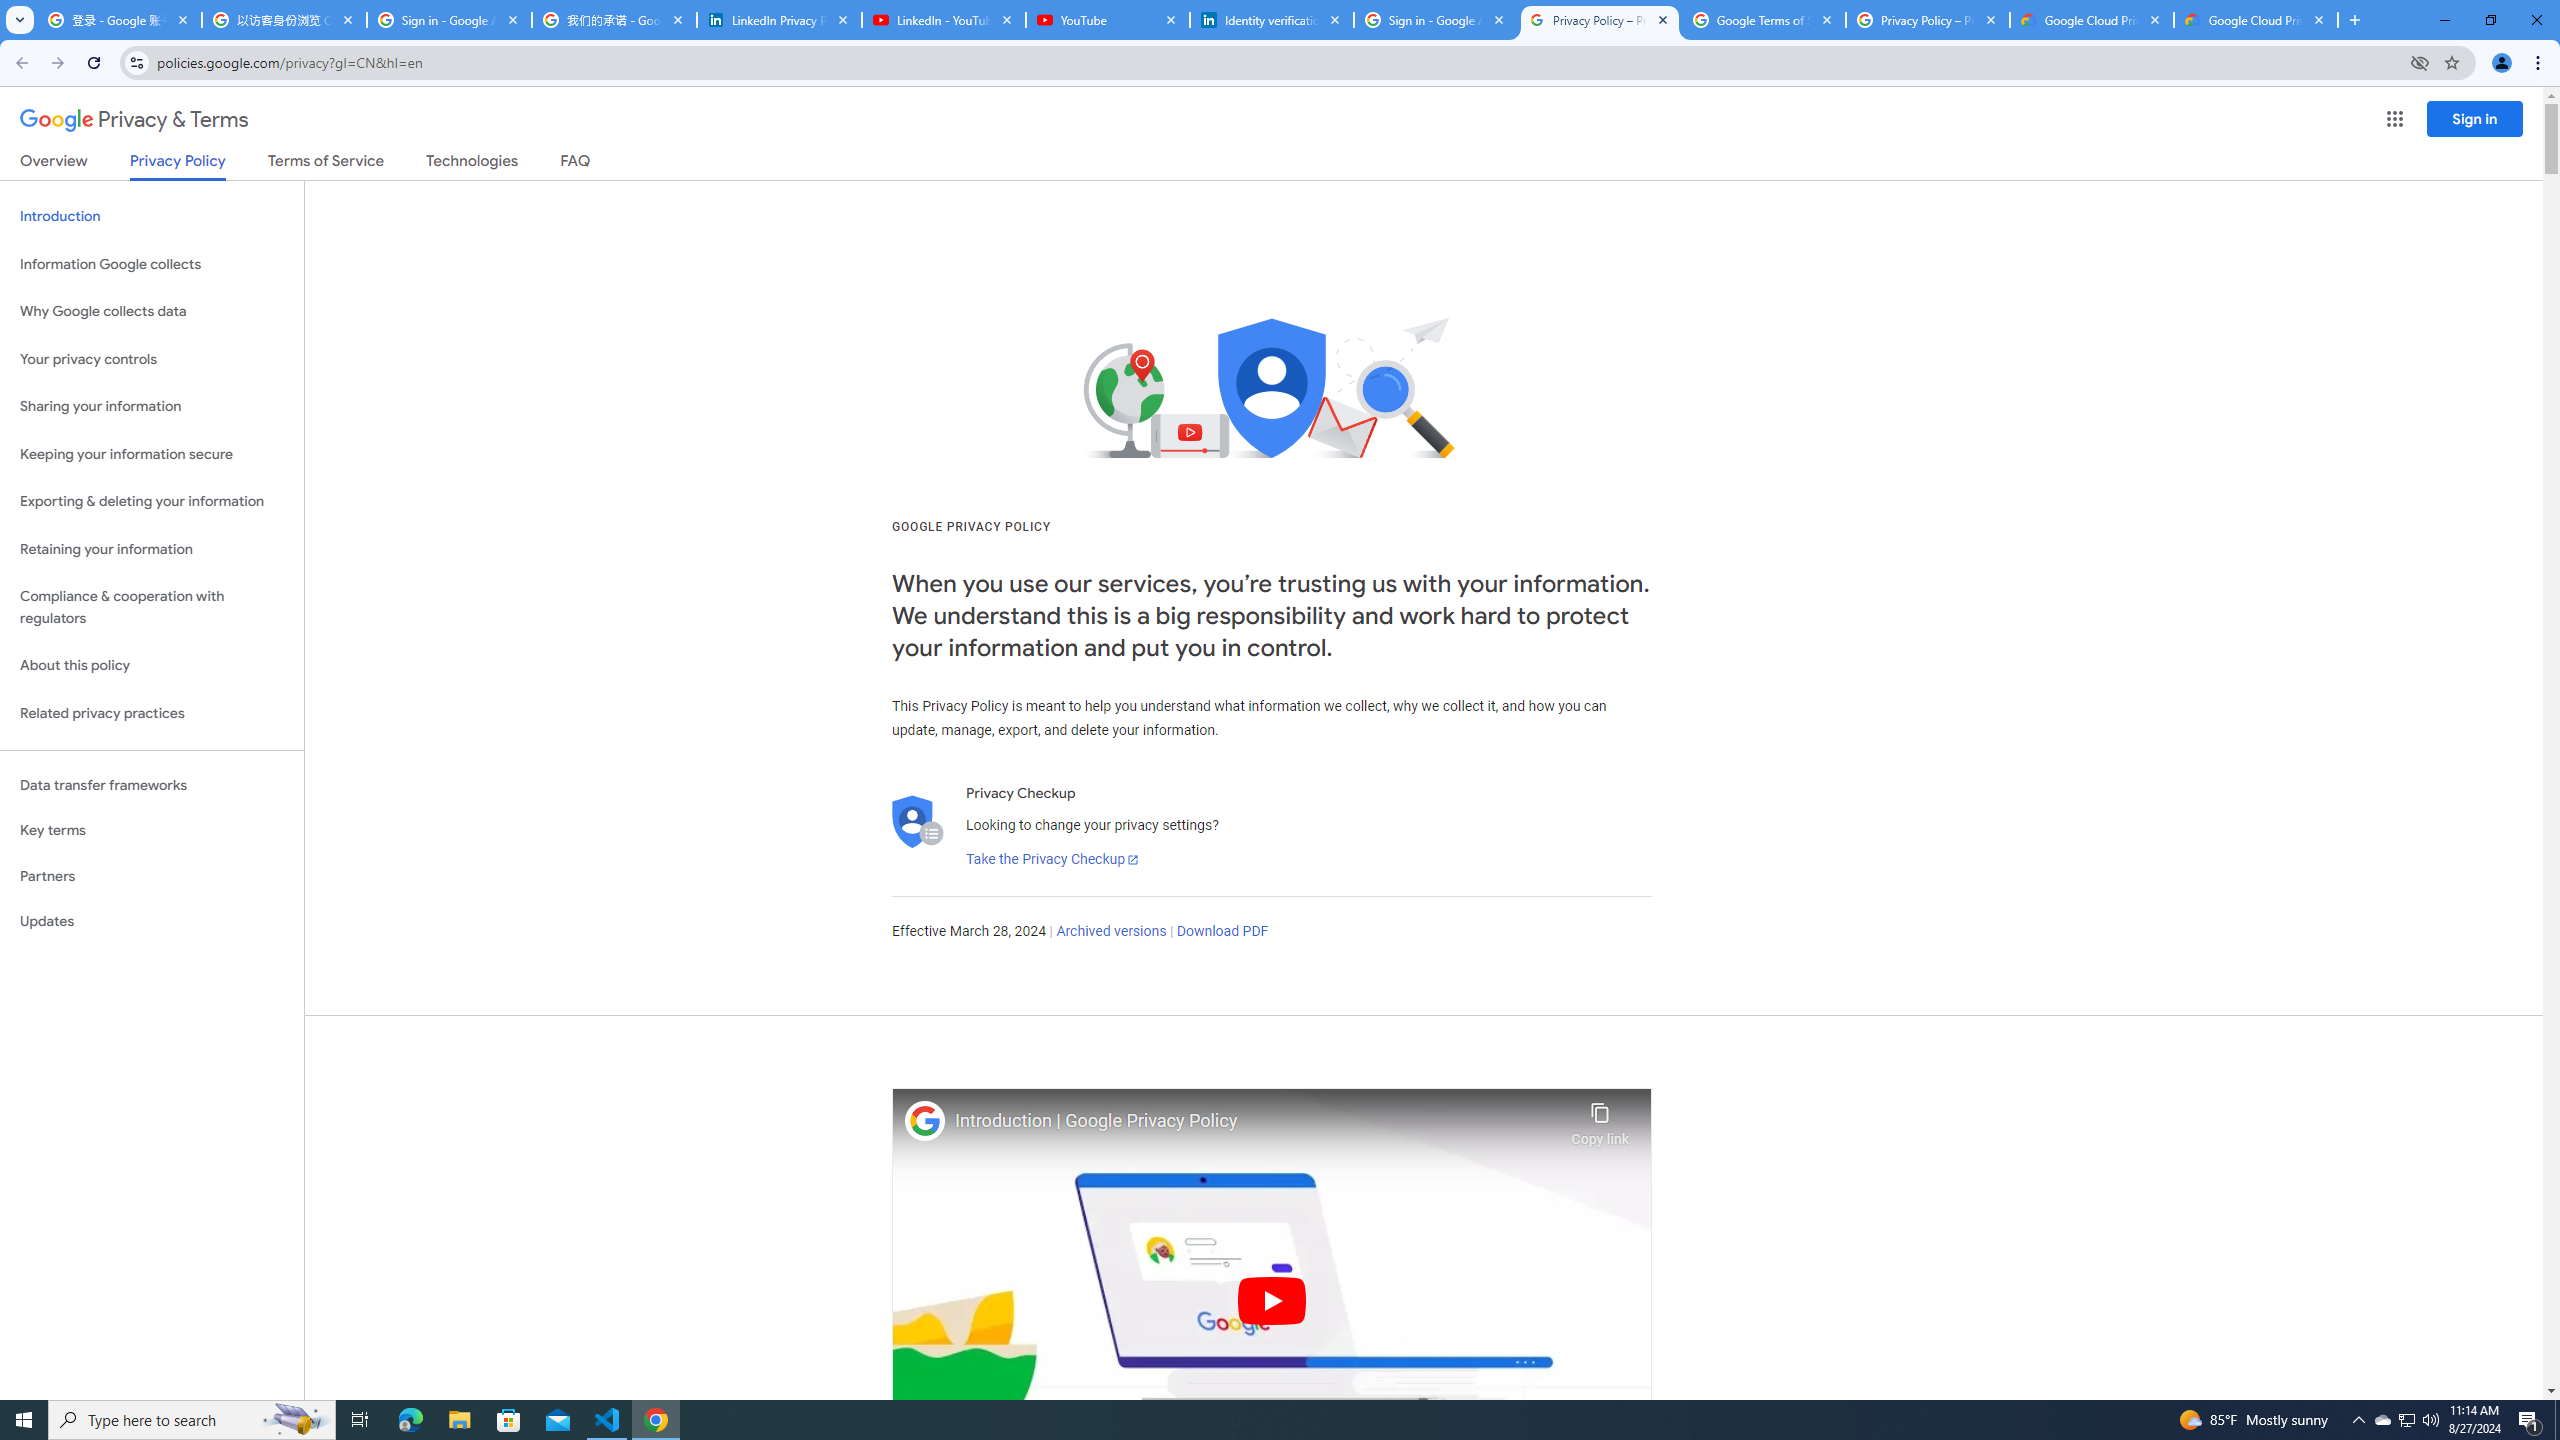 Image resolution: width=2560 pixels, height=1440 pixels. I want to click on About this policy, so click(152, 666).